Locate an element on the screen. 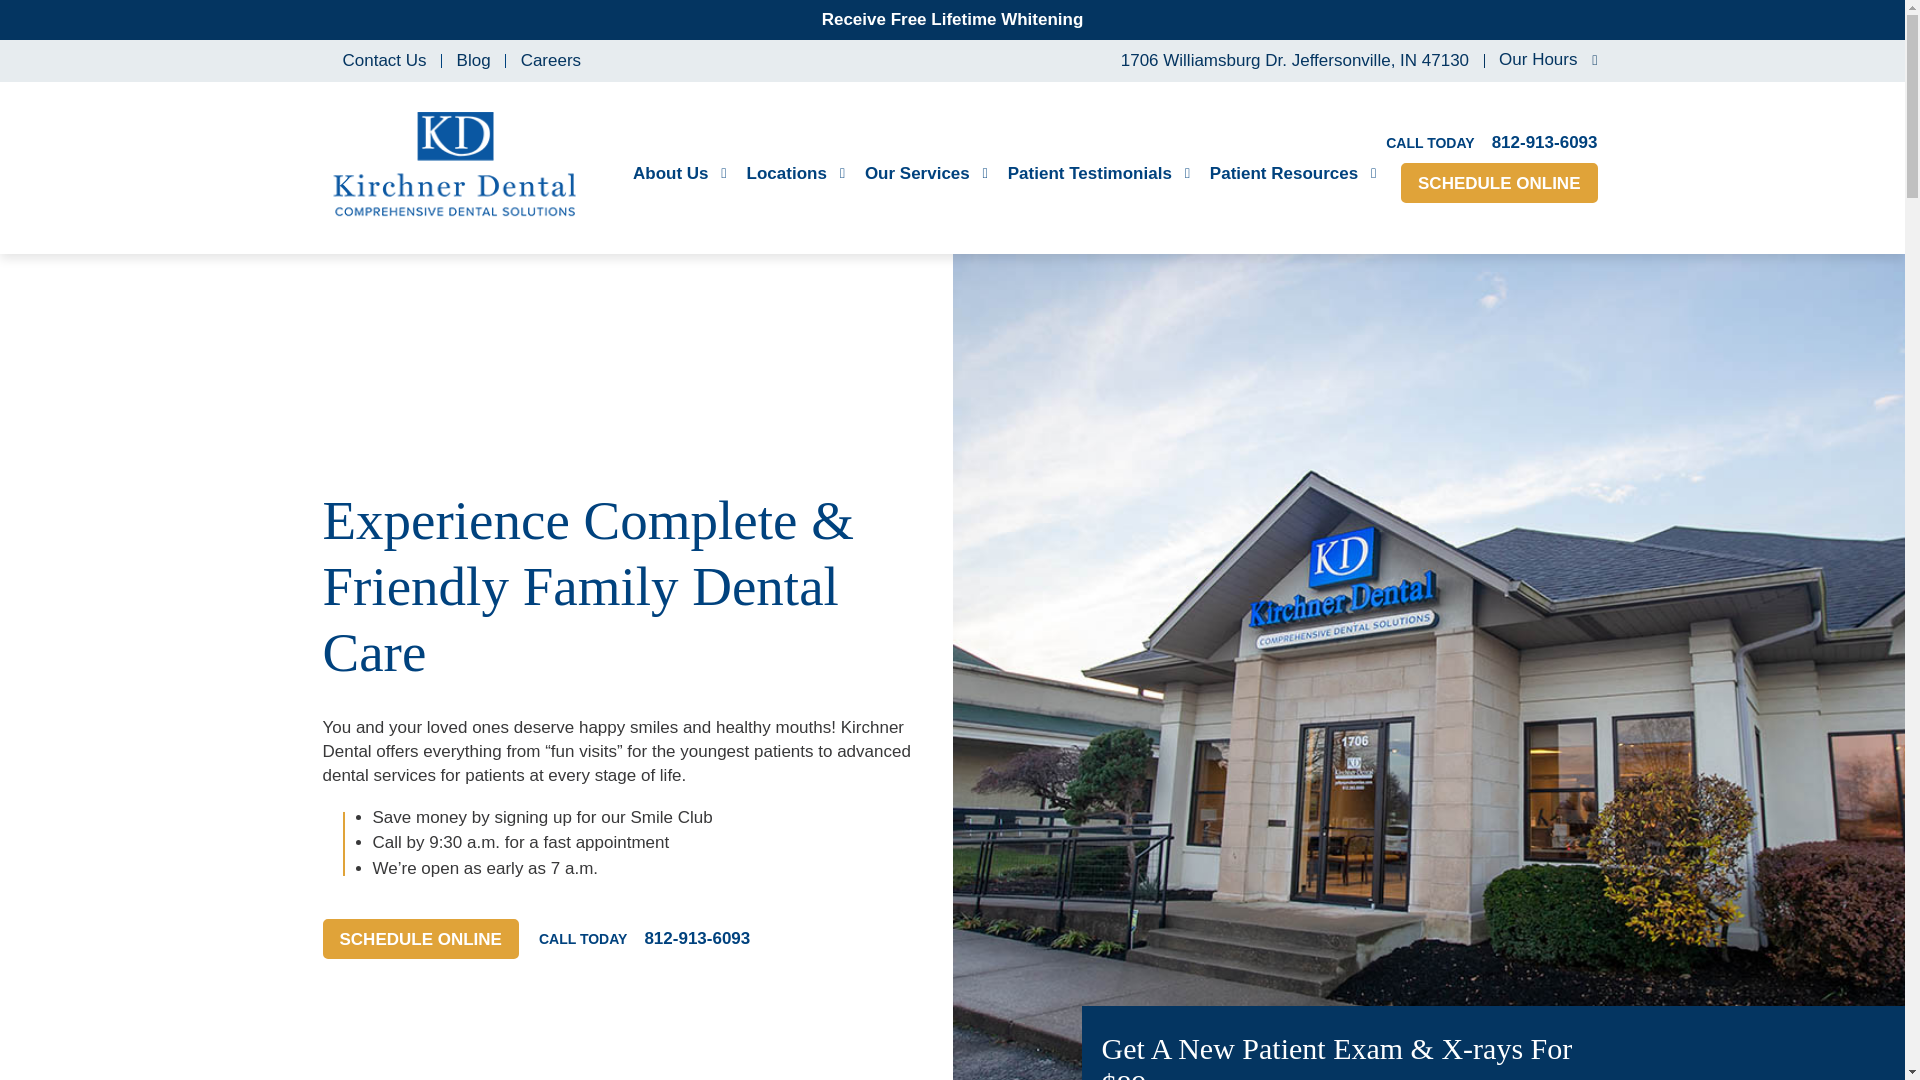 The width and height of the screenshot is (1920, 1080). Careers is located at coordinates (550, 60).